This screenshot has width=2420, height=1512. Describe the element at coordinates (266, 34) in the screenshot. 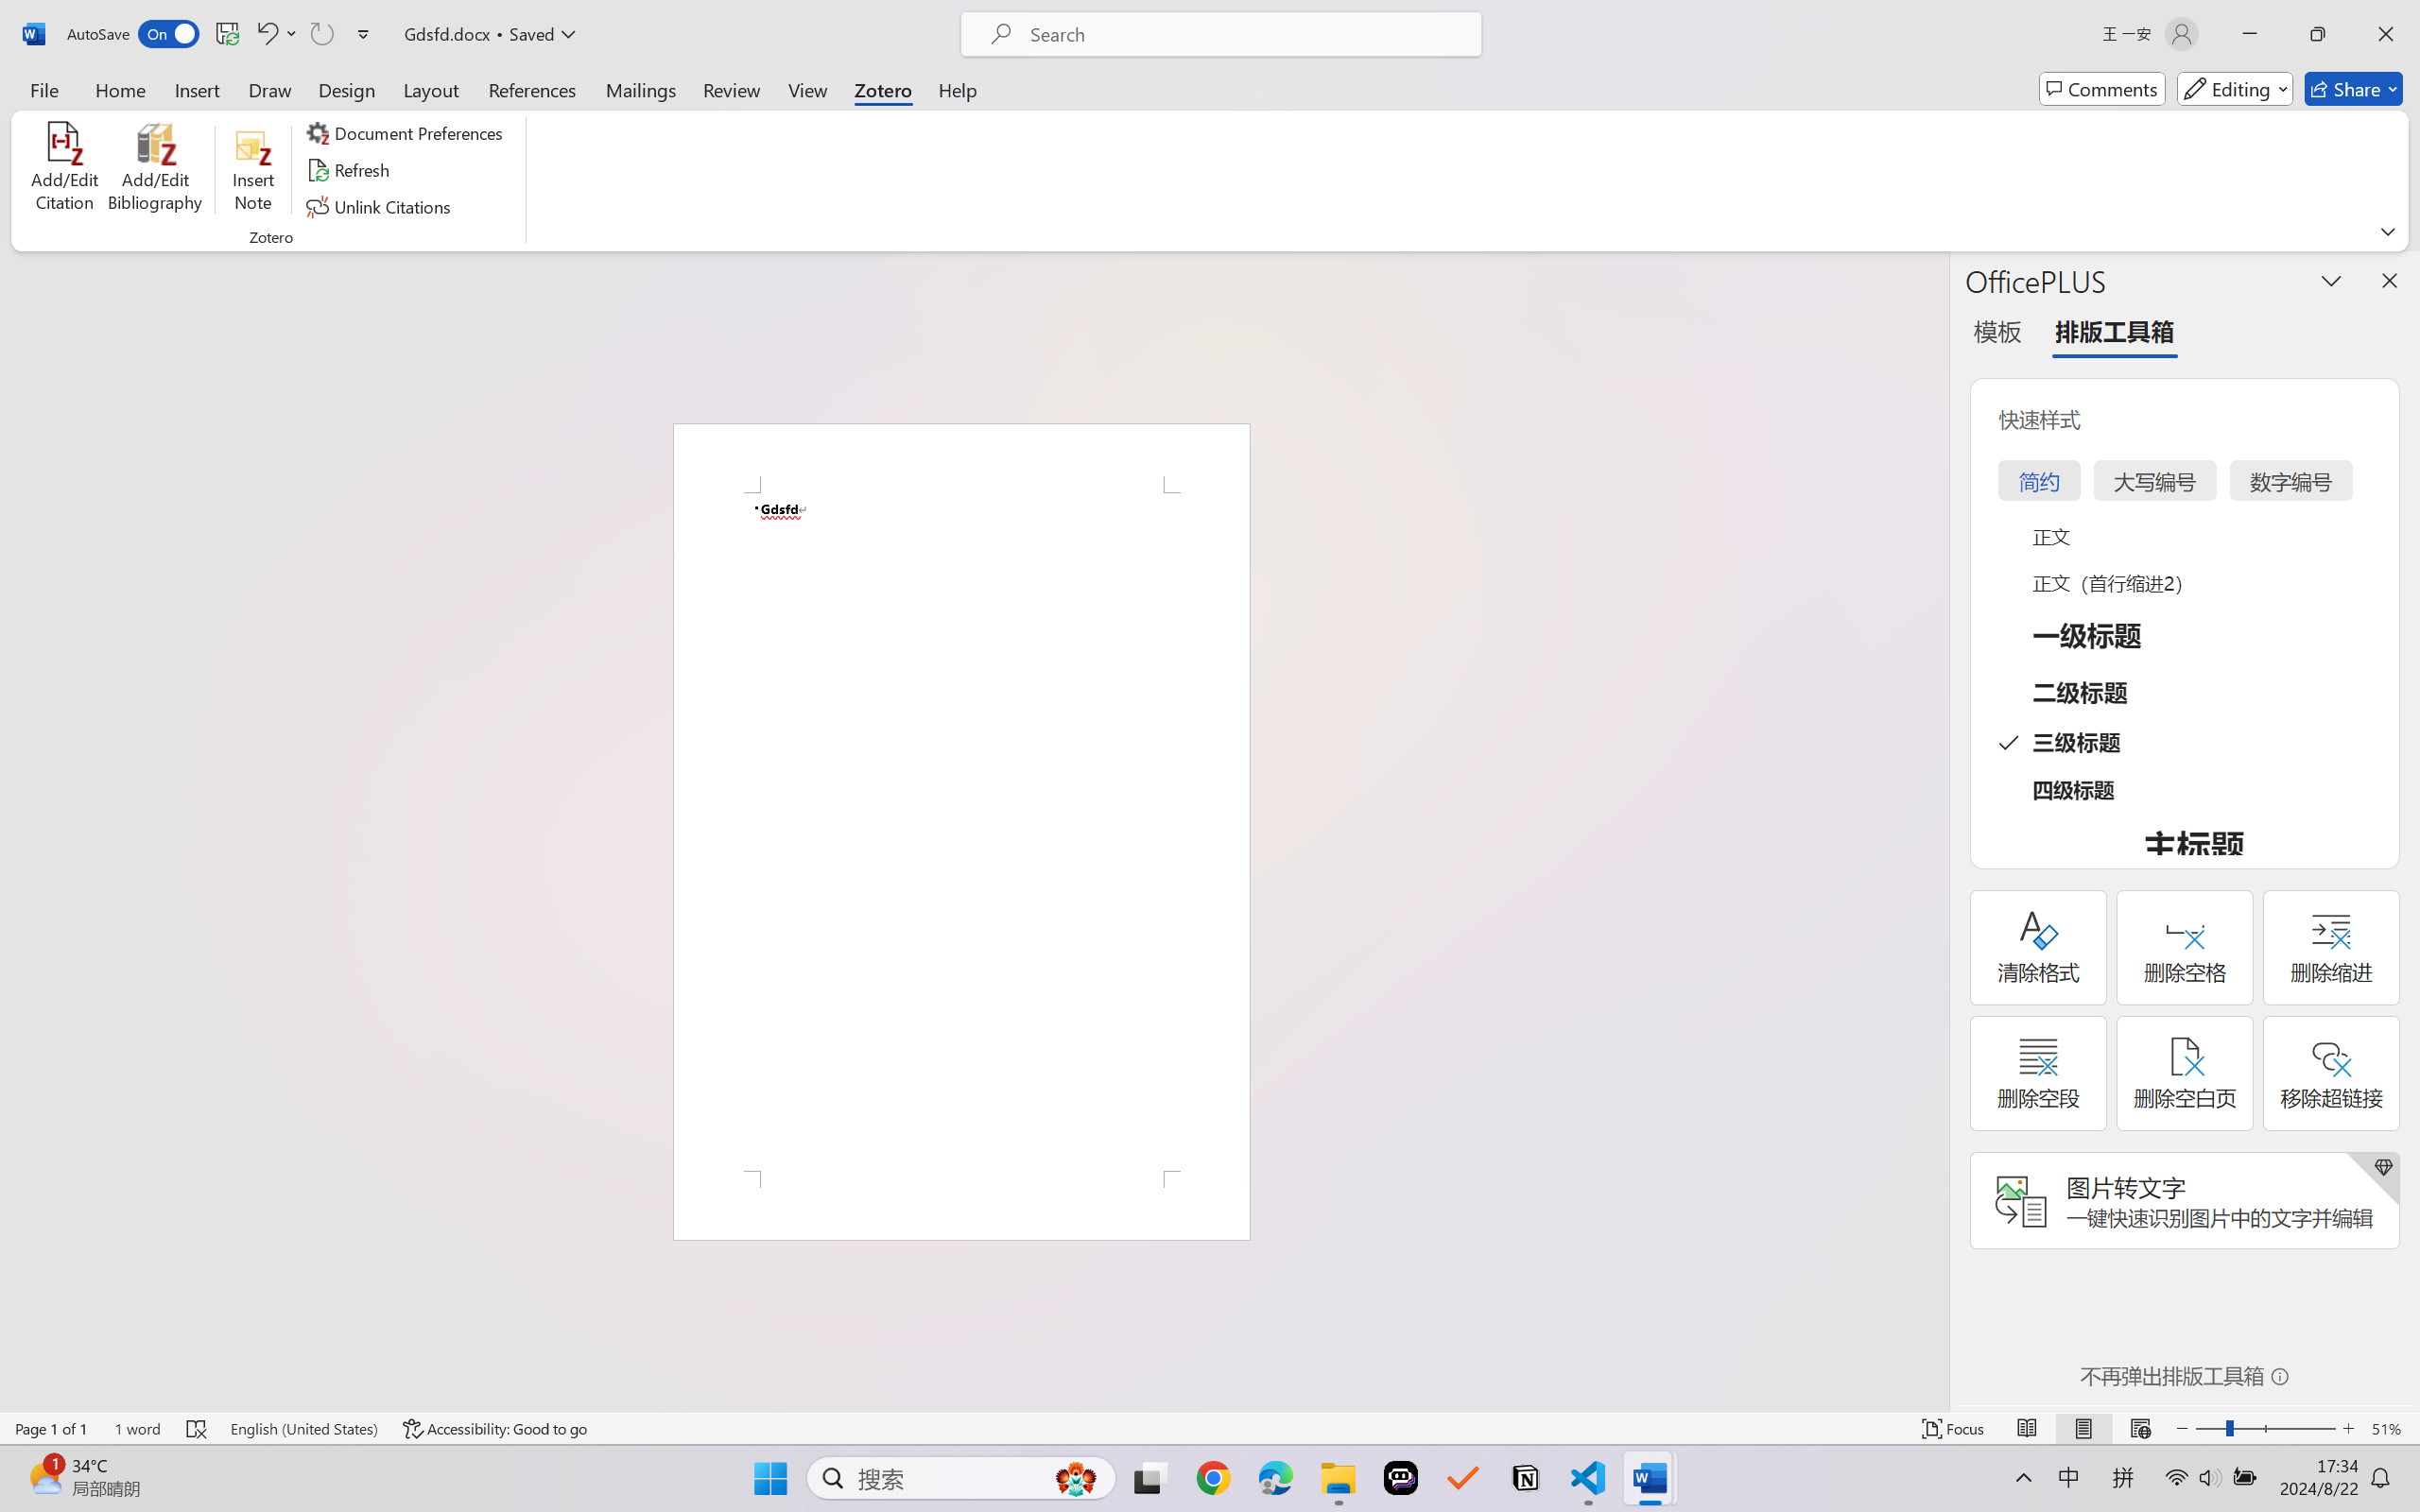

I see `Undo <ApplyStyleToDoc>b__0` at that location.